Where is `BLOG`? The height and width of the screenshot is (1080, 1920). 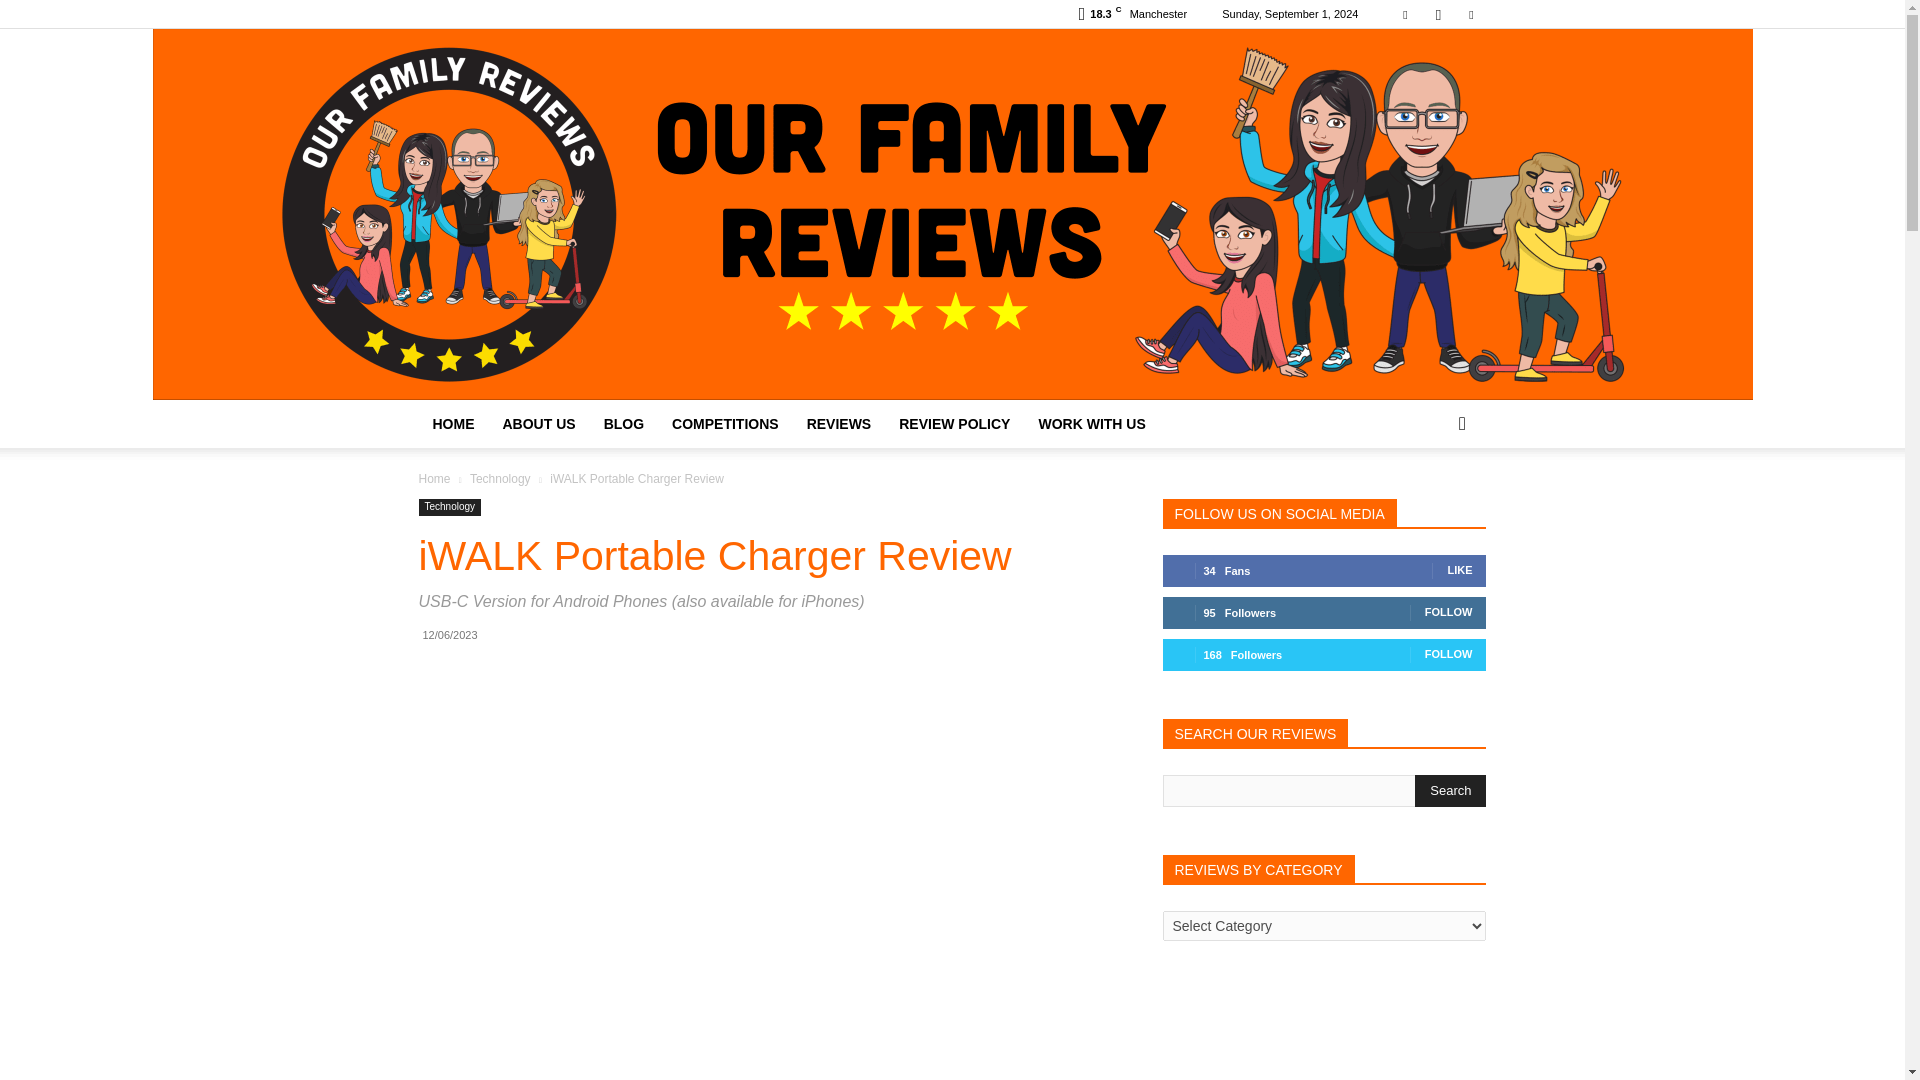
BLOG is located at coordinates (624, 424).